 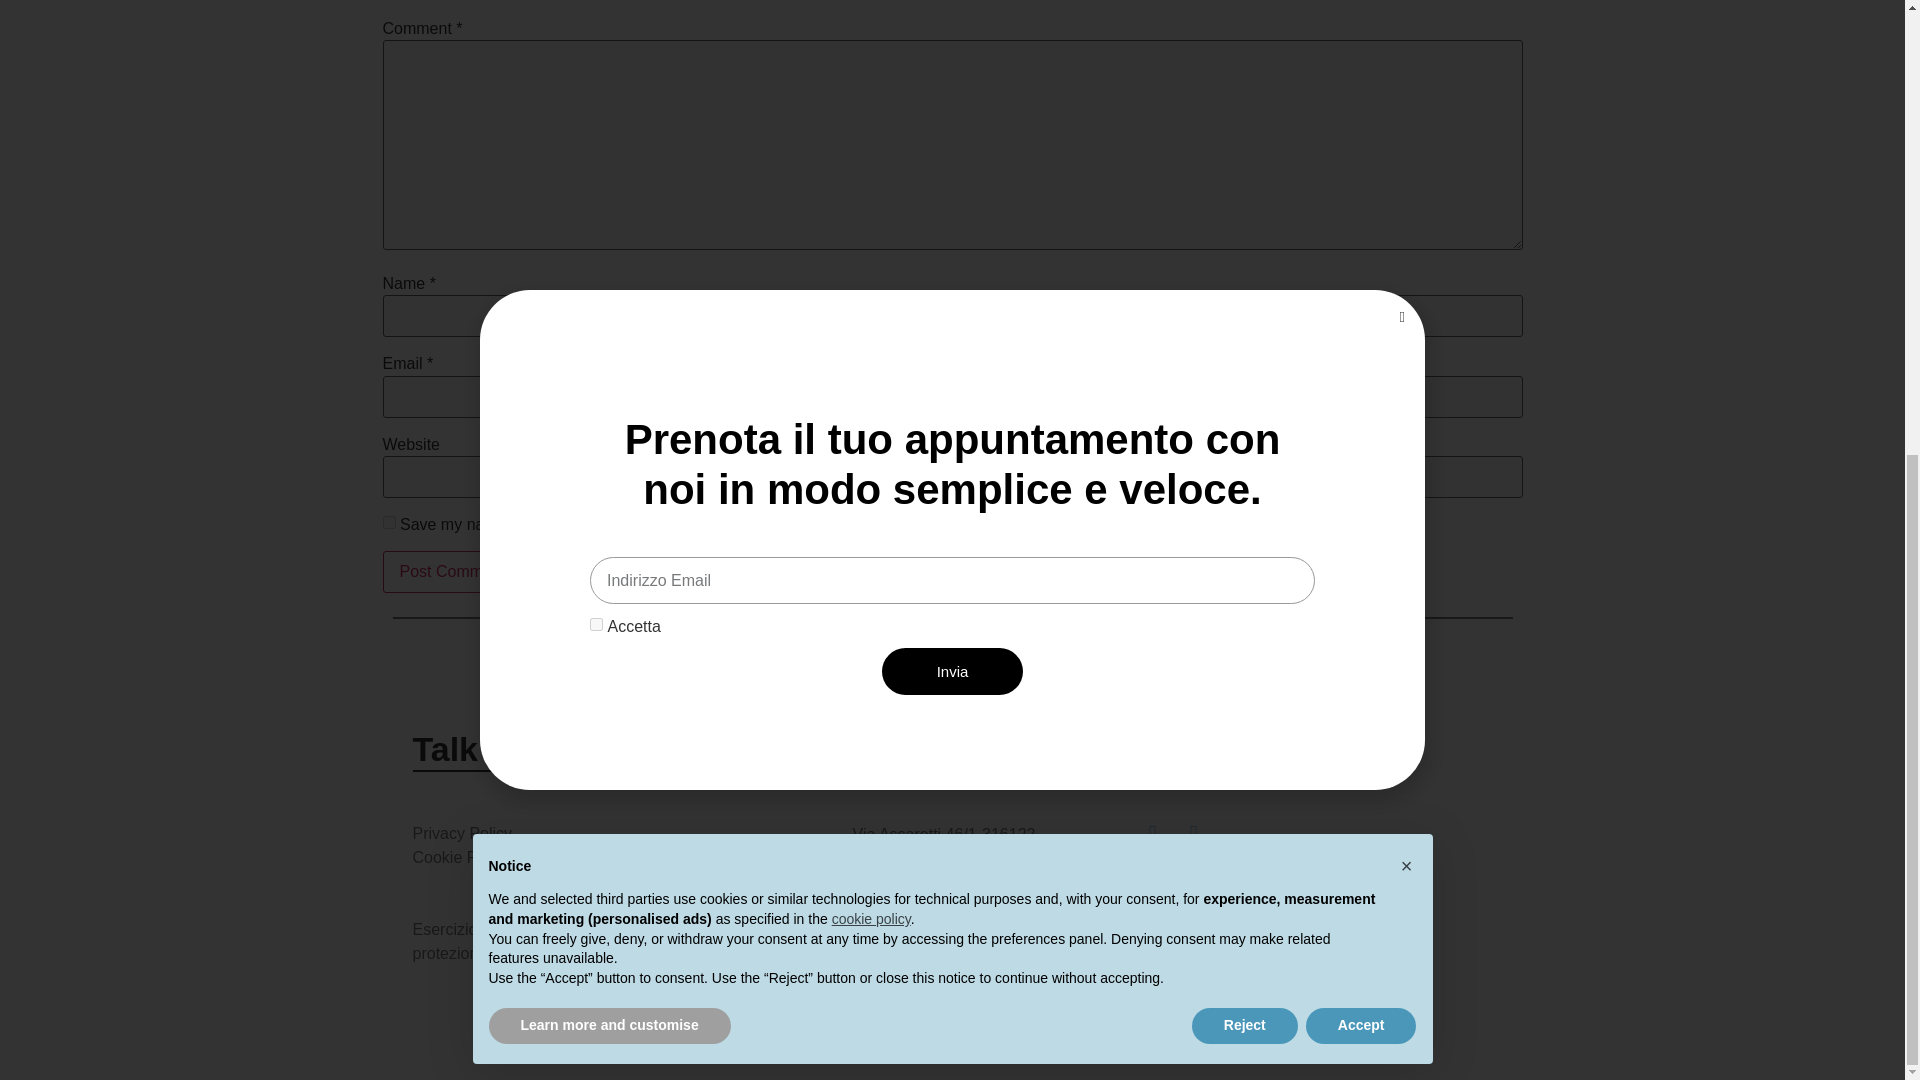 What do you see at coordinates (388, 522) in the screenshot?
I see `yes` at bounding box center [388, 522].